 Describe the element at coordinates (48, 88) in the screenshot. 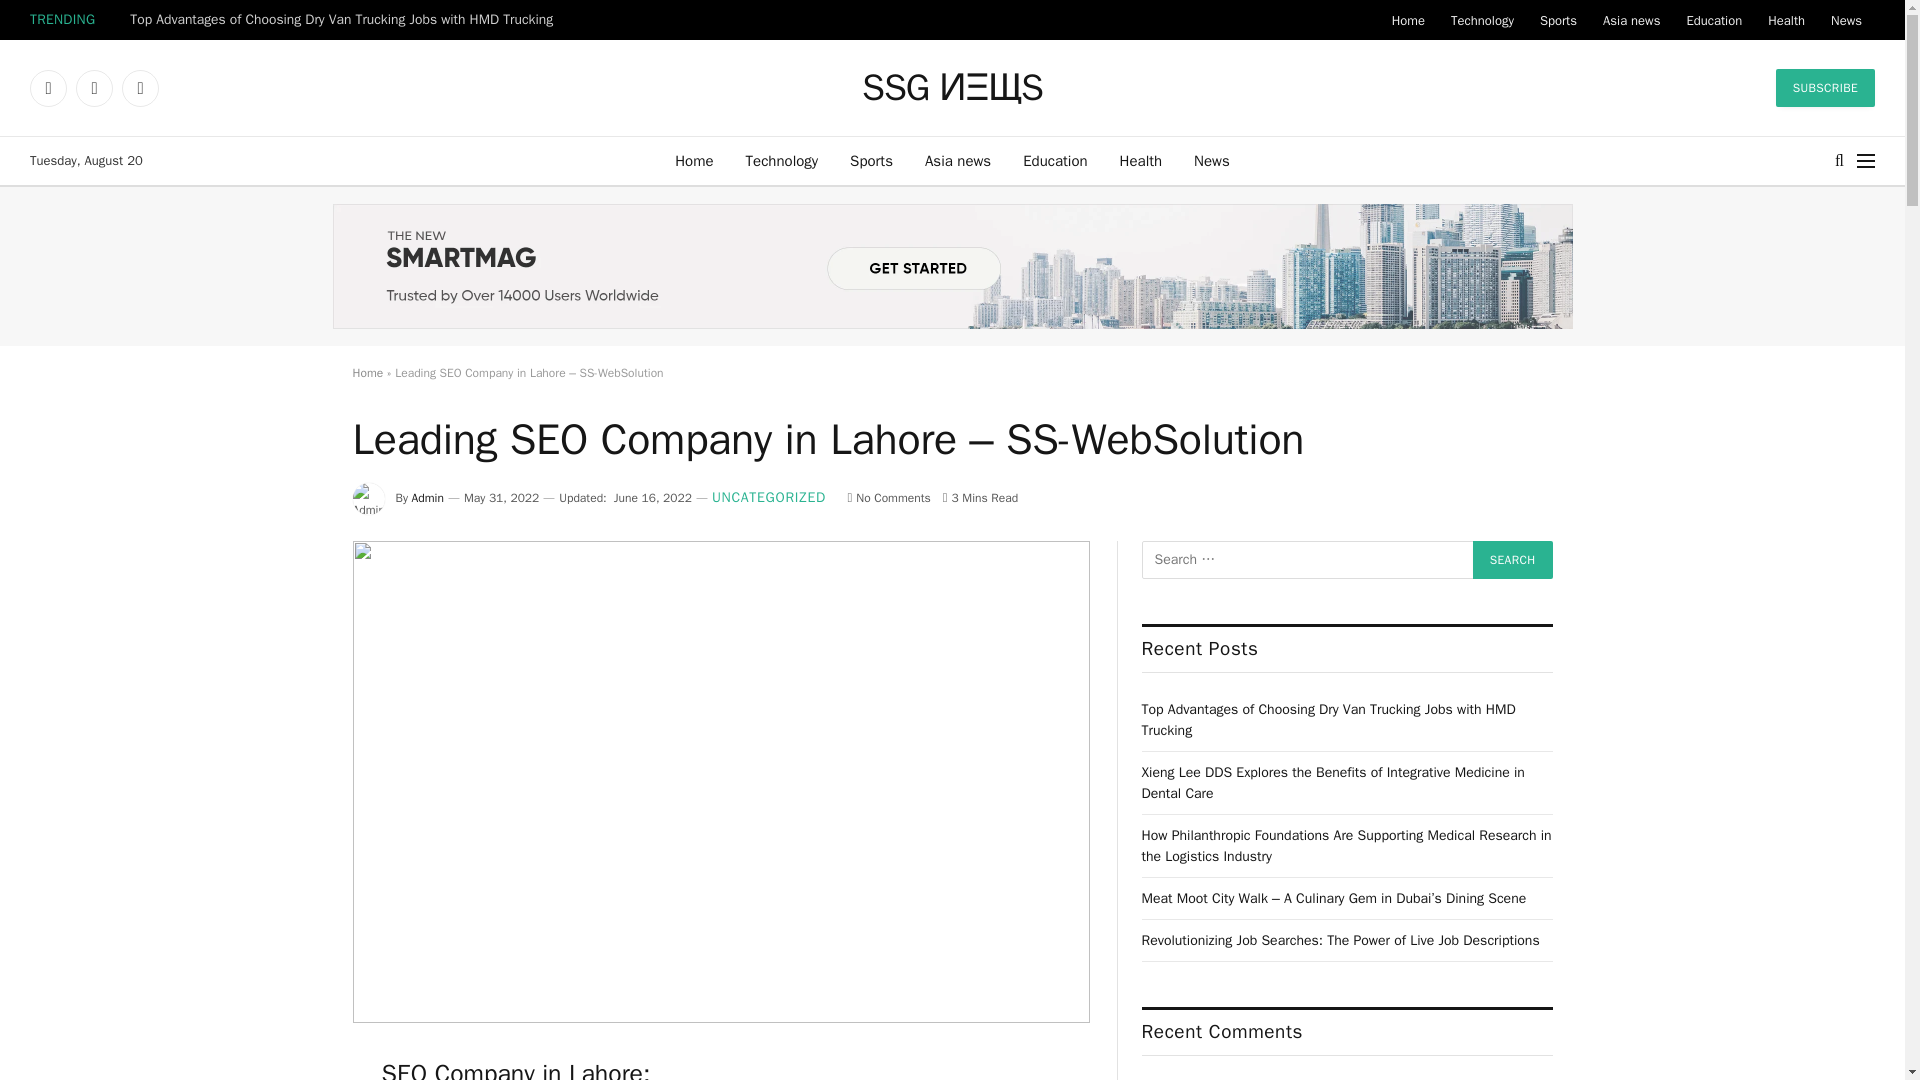

I see `Facebook` at that location.